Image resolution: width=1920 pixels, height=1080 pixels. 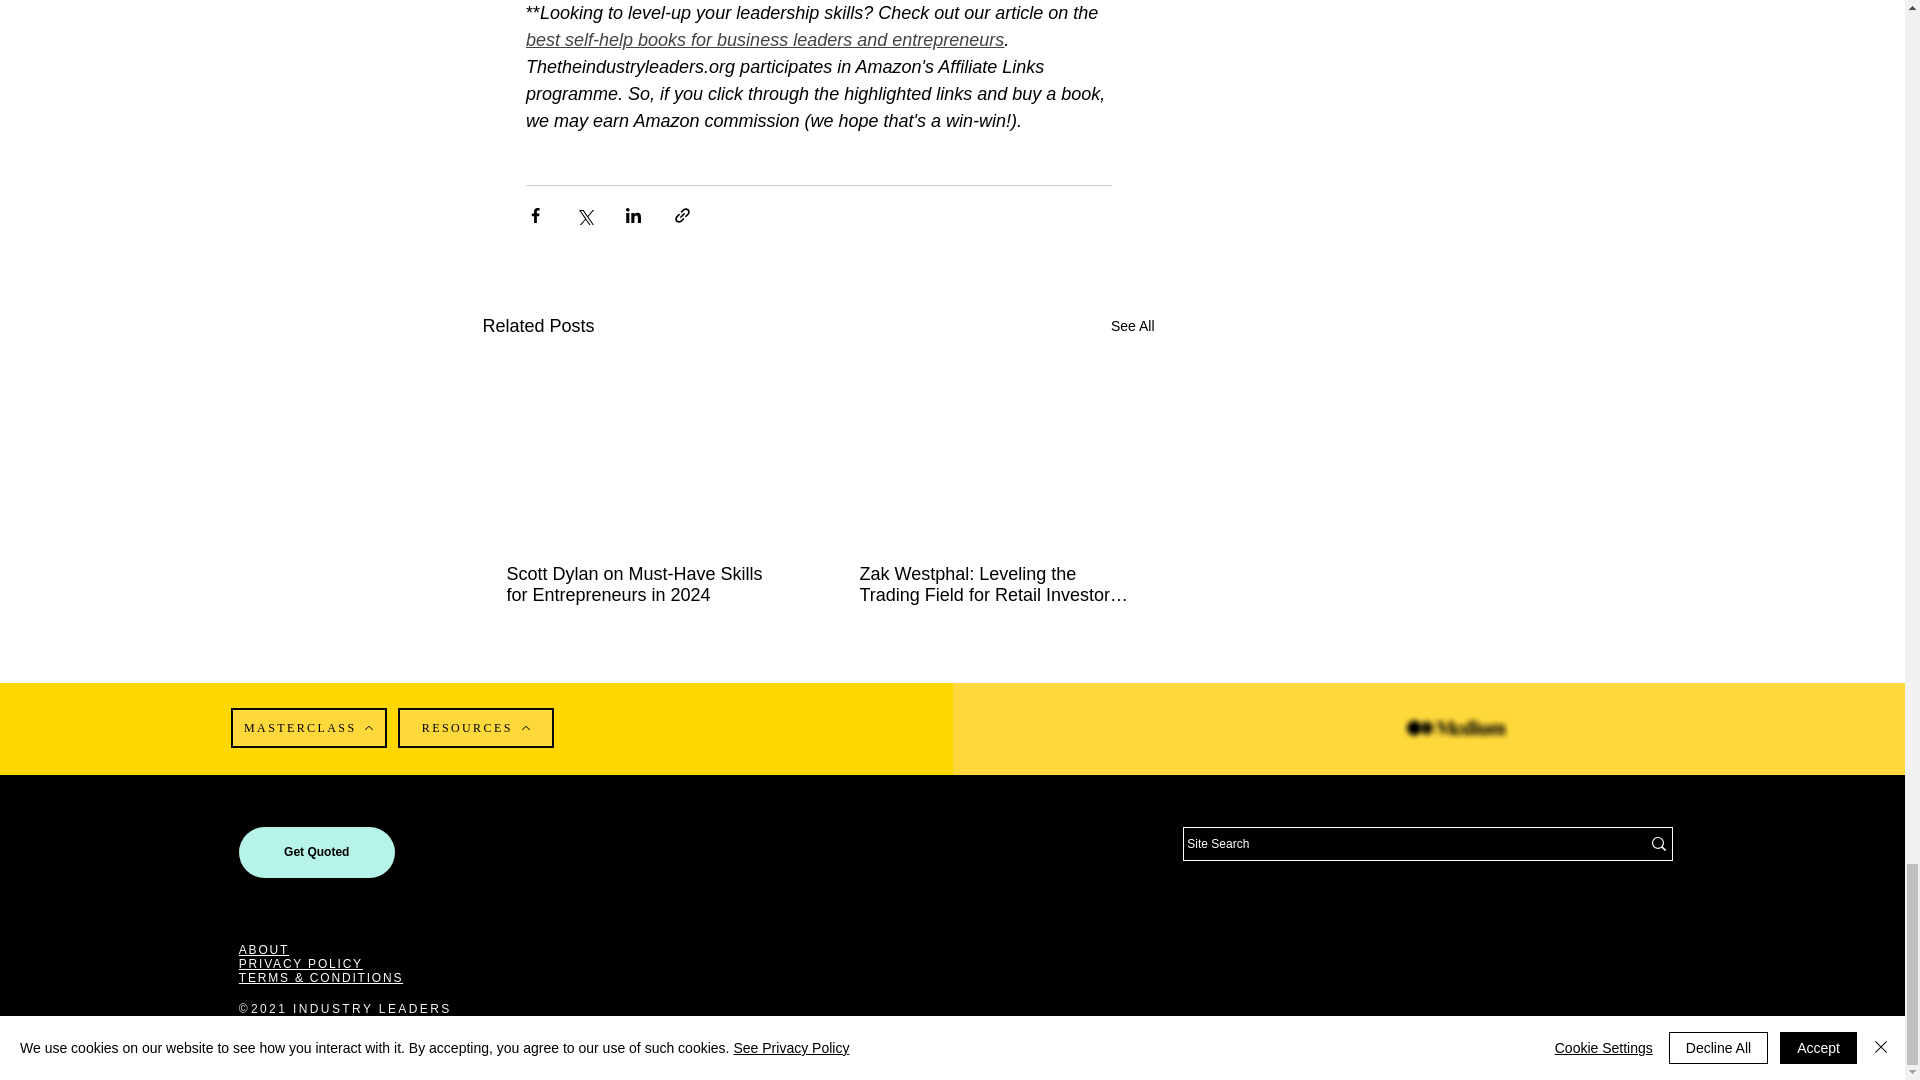 What do you see at coordinates (264, 949) in the screenshot?
I see `ABOUT` at bounding box center [264, 949].